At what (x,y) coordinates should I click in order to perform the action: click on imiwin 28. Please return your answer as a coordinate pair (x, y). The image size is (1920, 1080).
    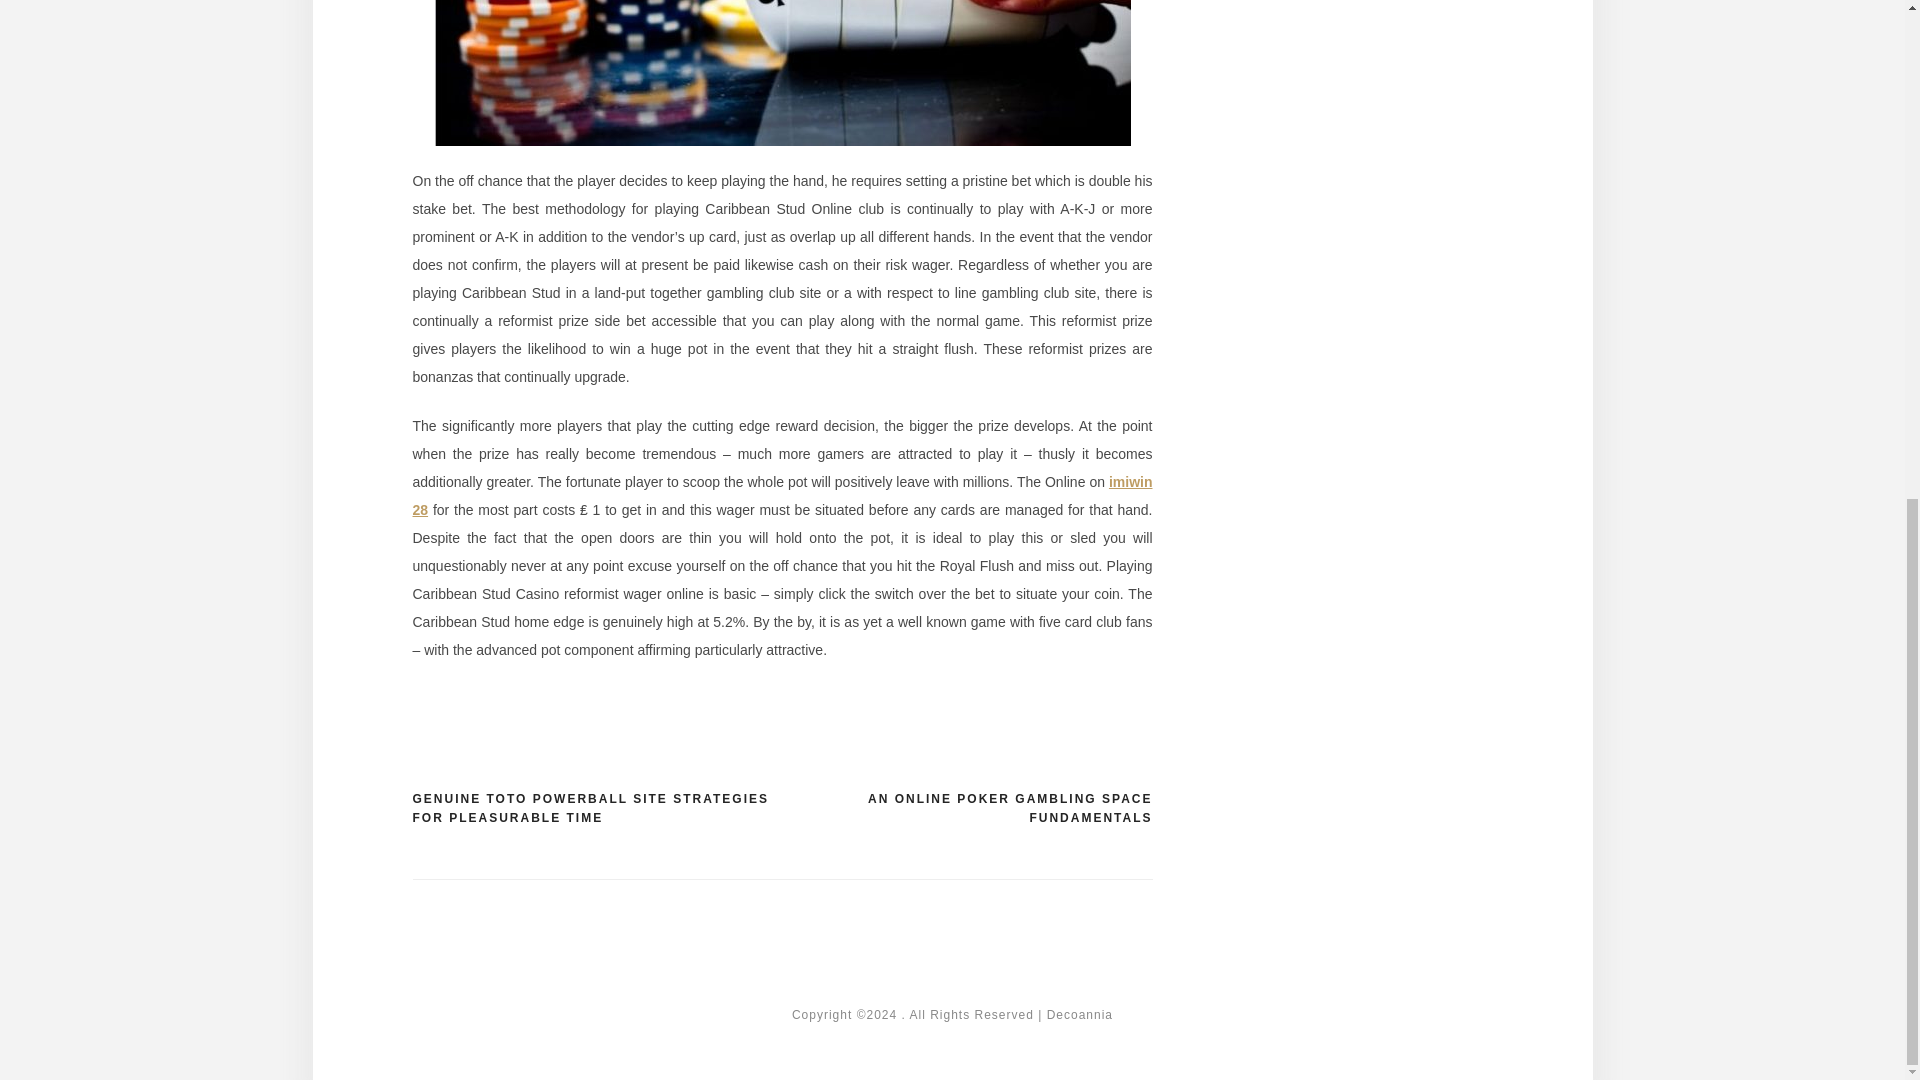
    Looking at the image, I should click on (782, 496).